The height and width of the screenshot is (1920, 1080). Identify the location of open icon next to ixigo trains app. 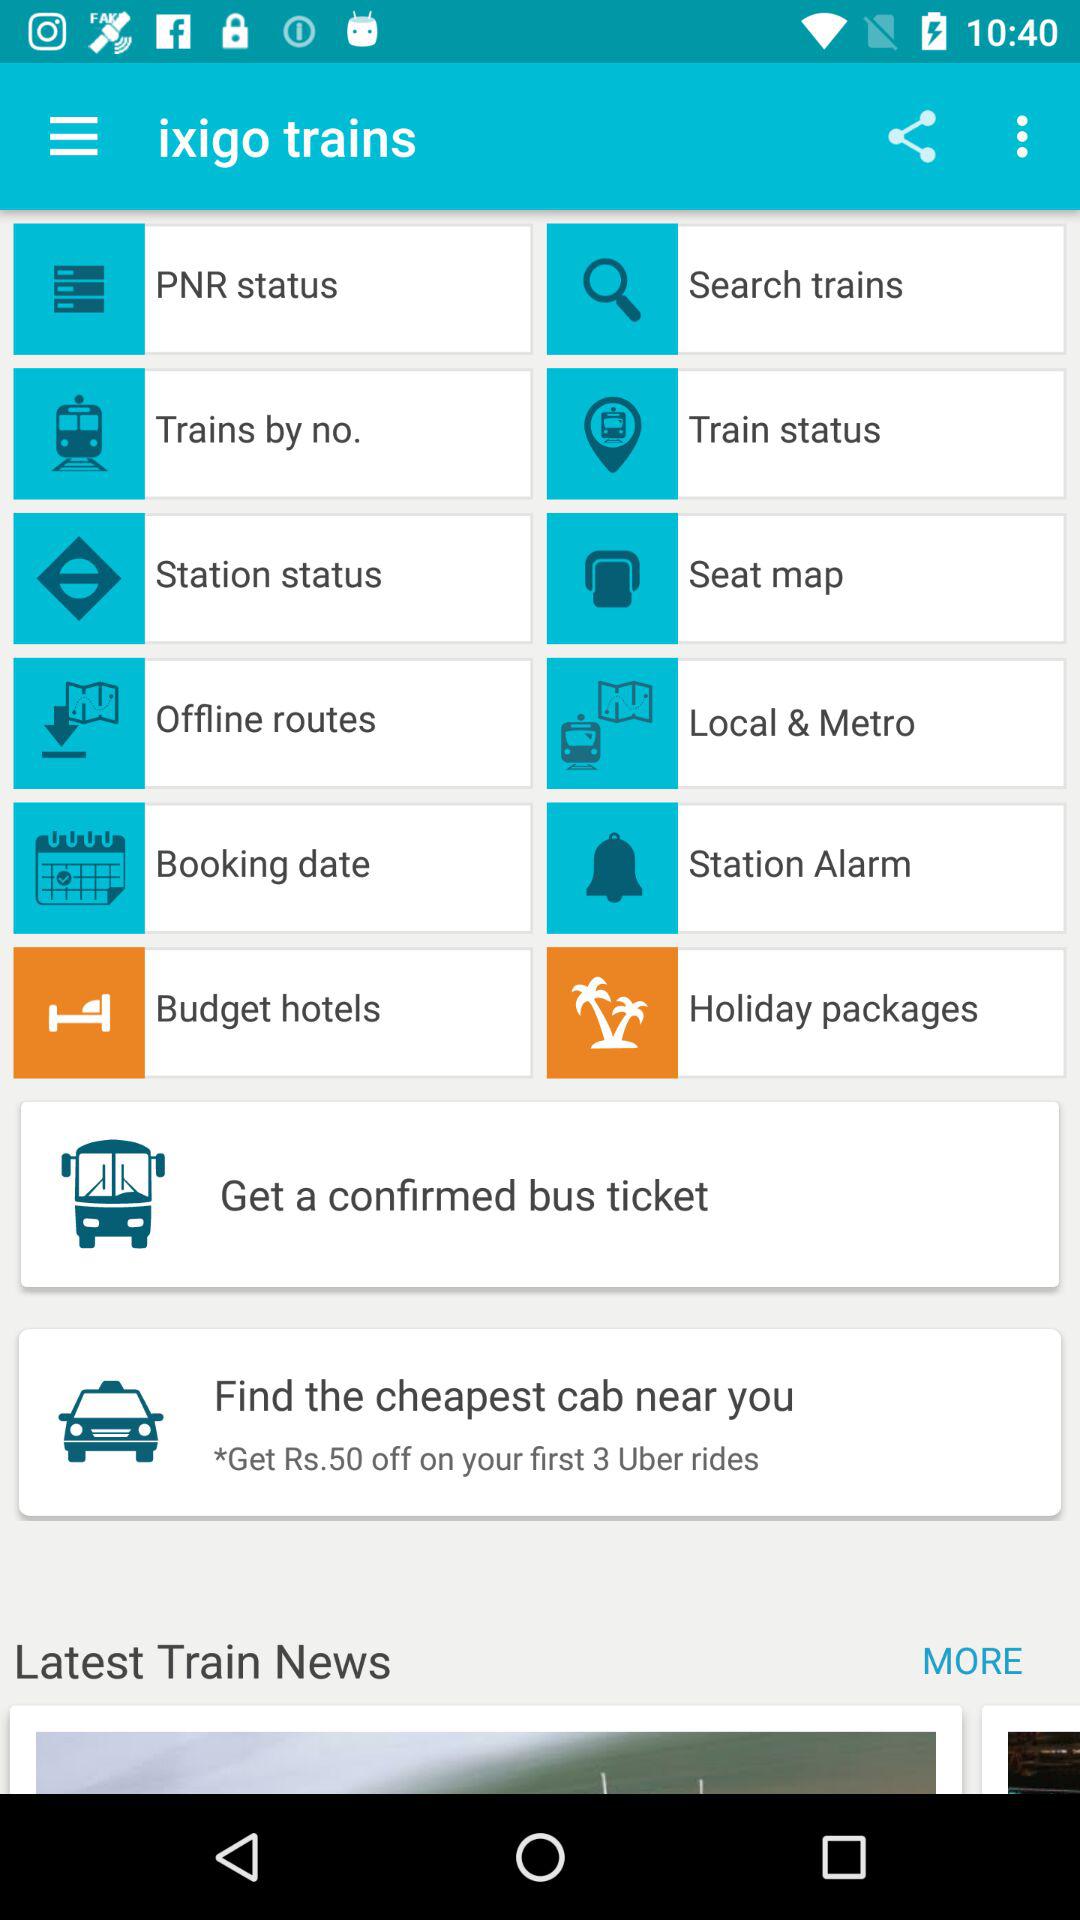
(912, 136).